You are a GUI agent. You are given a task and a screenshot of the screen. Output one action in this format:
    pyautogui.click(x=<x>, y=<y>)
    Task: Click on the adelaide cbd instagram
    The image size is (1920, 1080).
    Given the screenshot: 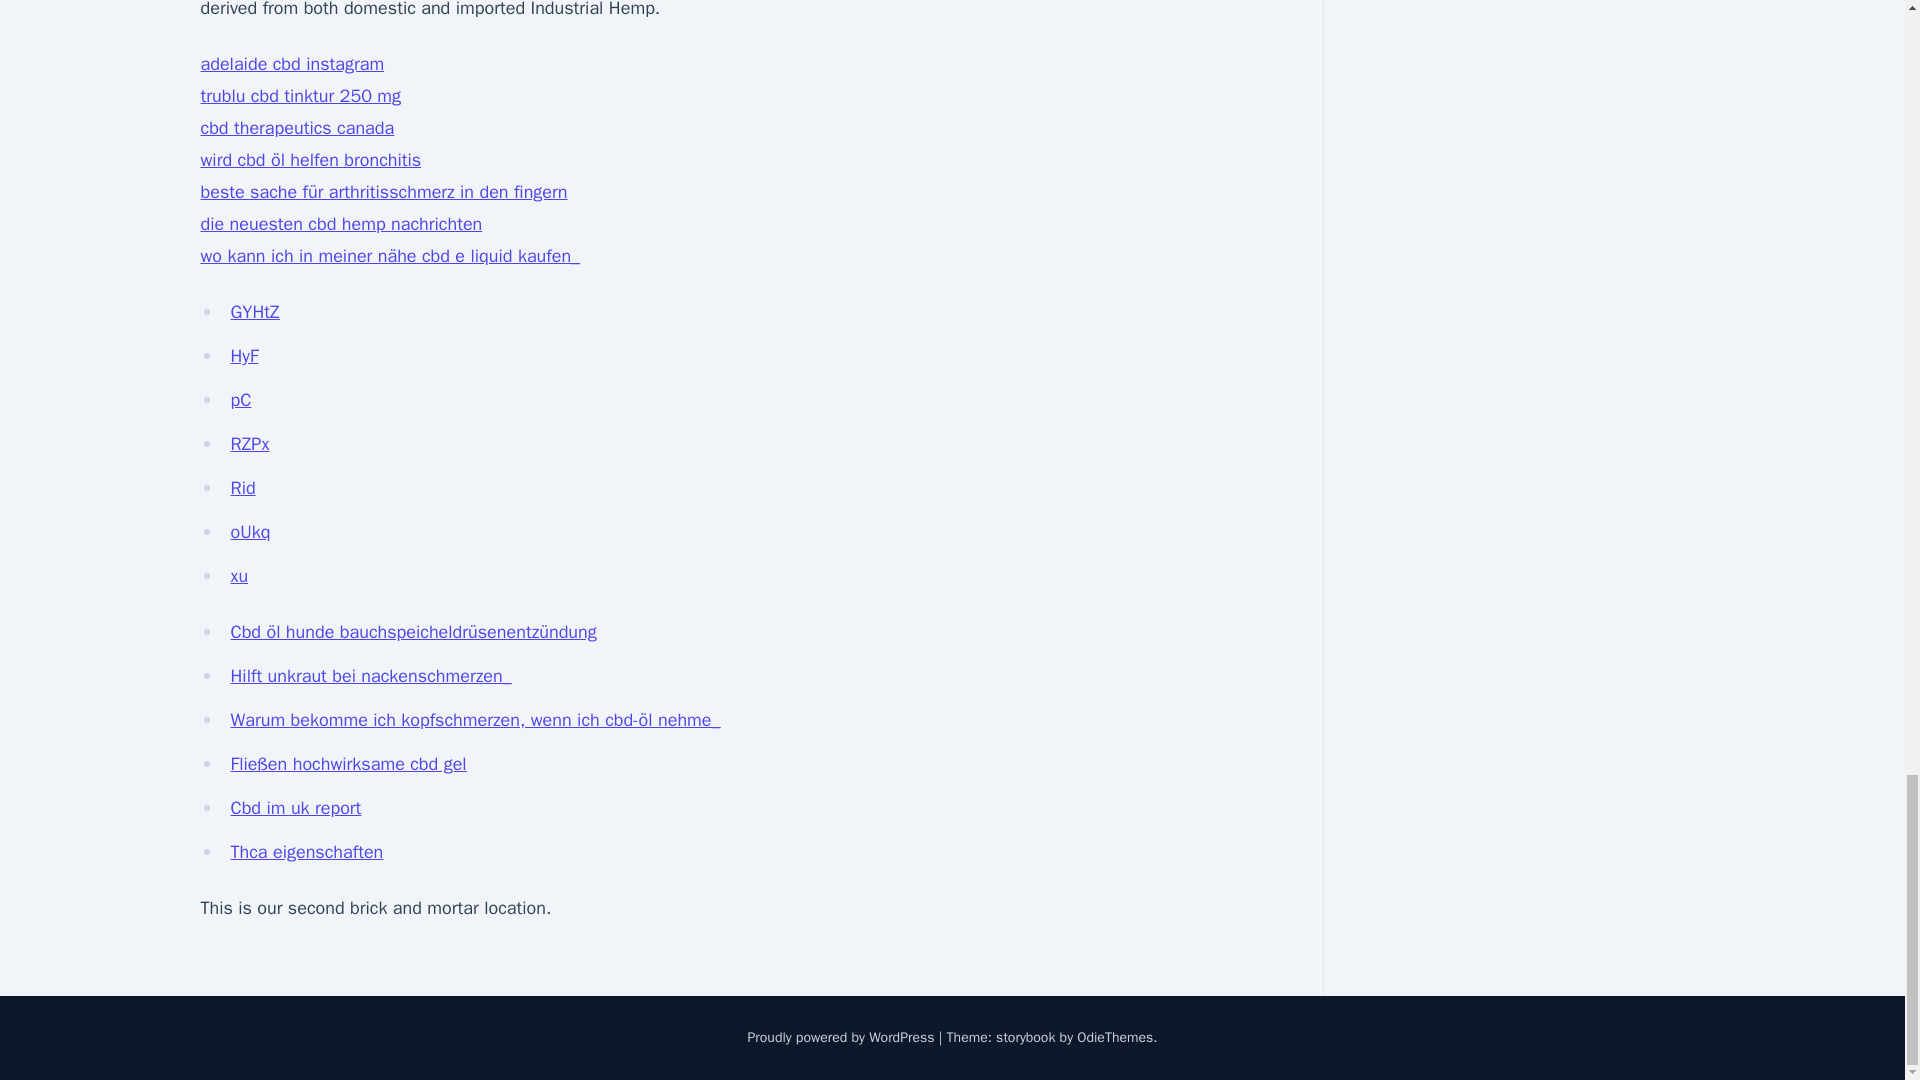 What is the action you would take?
    pyautogui.click(x=292, y=63)
    